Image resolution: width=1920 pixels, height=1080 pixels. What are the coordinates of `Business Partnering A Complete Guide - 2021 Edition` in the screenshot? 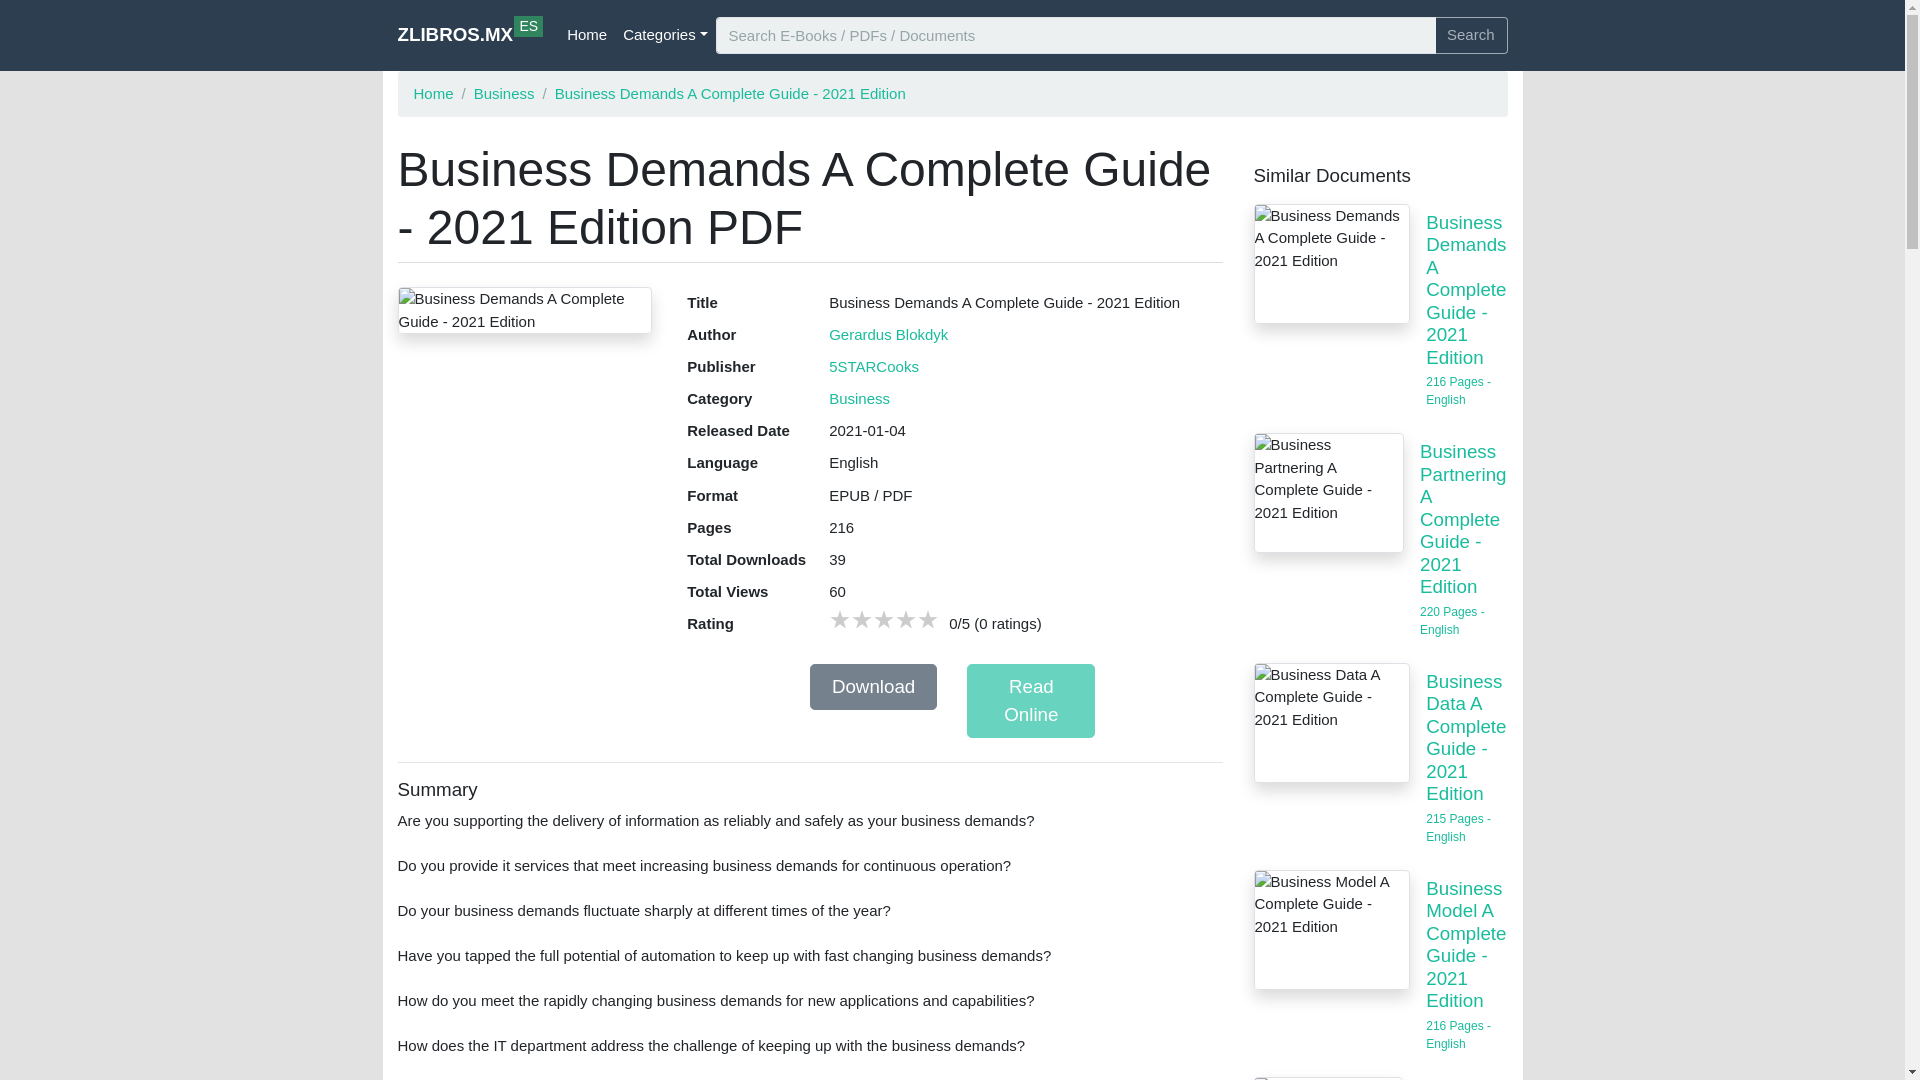 It's located at (1328, 492).